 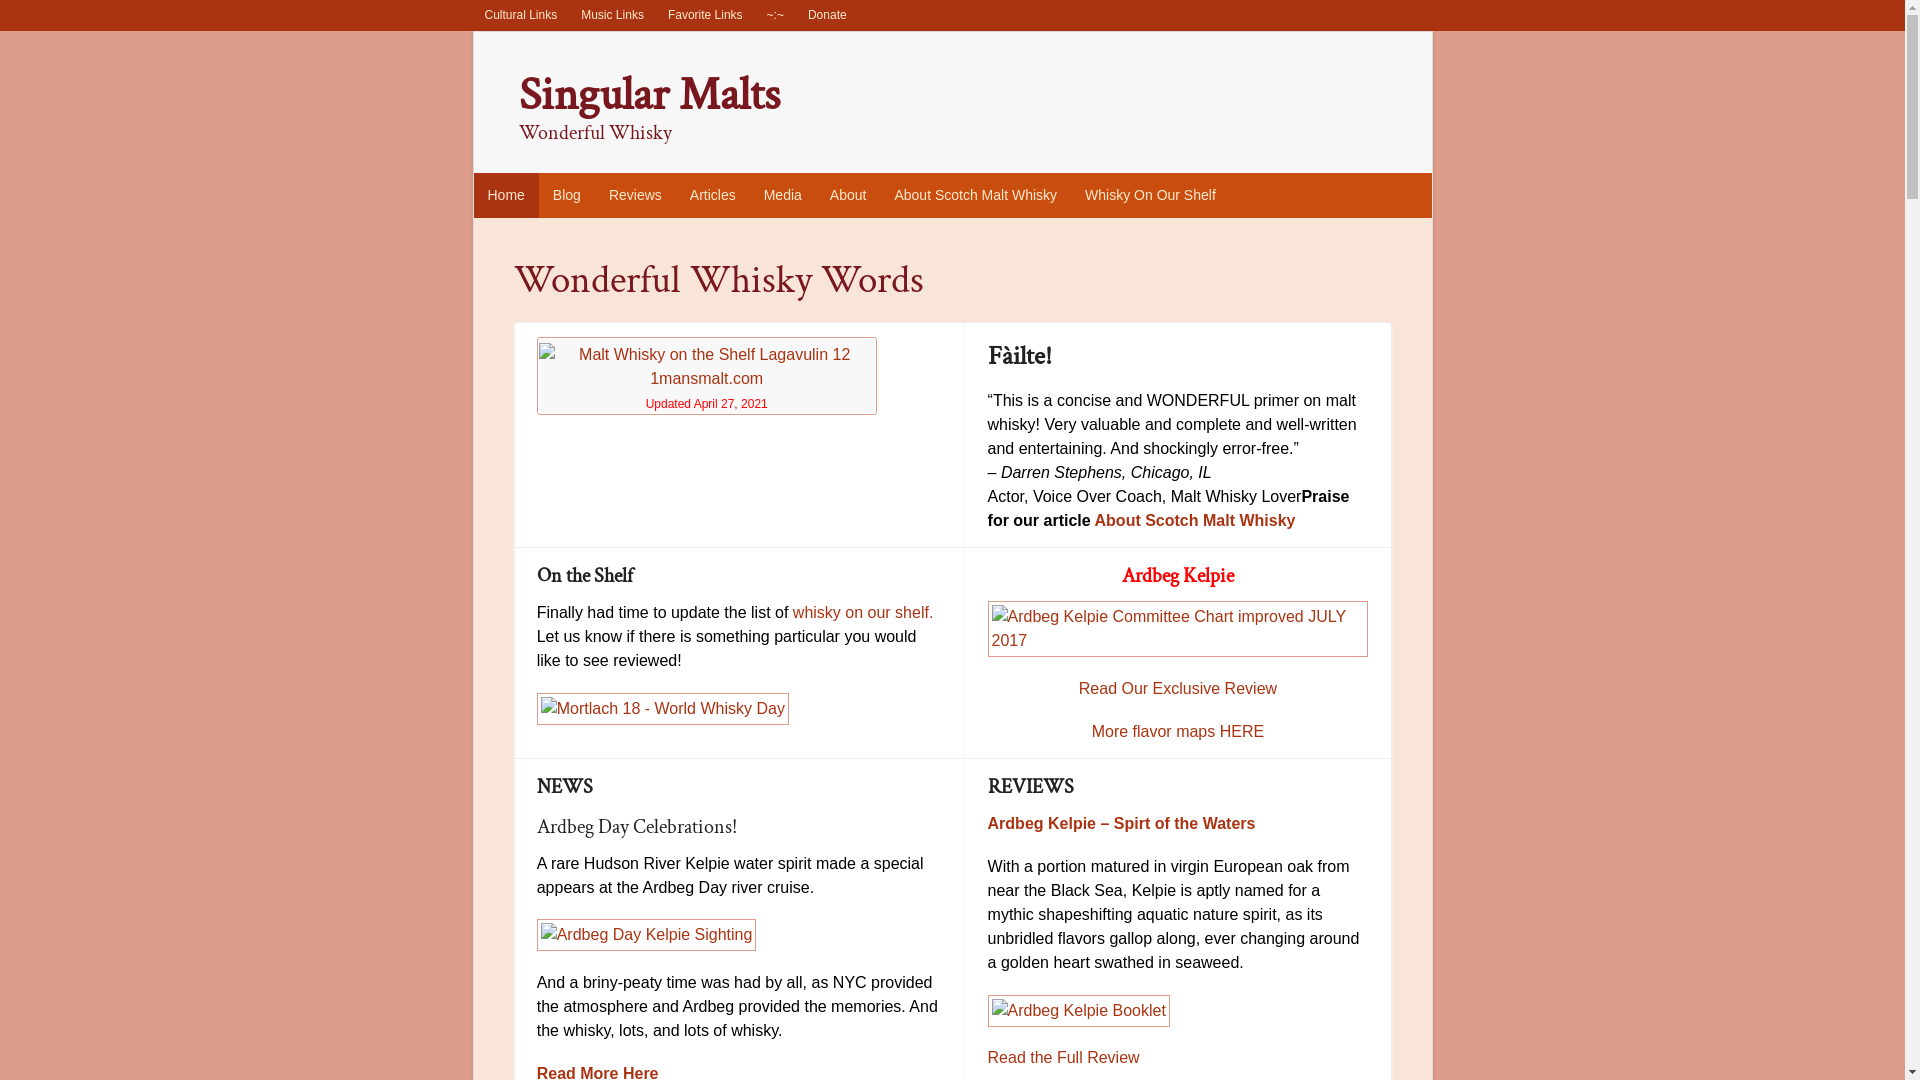 I want to click on ~:~, so click(x=776, y=16).